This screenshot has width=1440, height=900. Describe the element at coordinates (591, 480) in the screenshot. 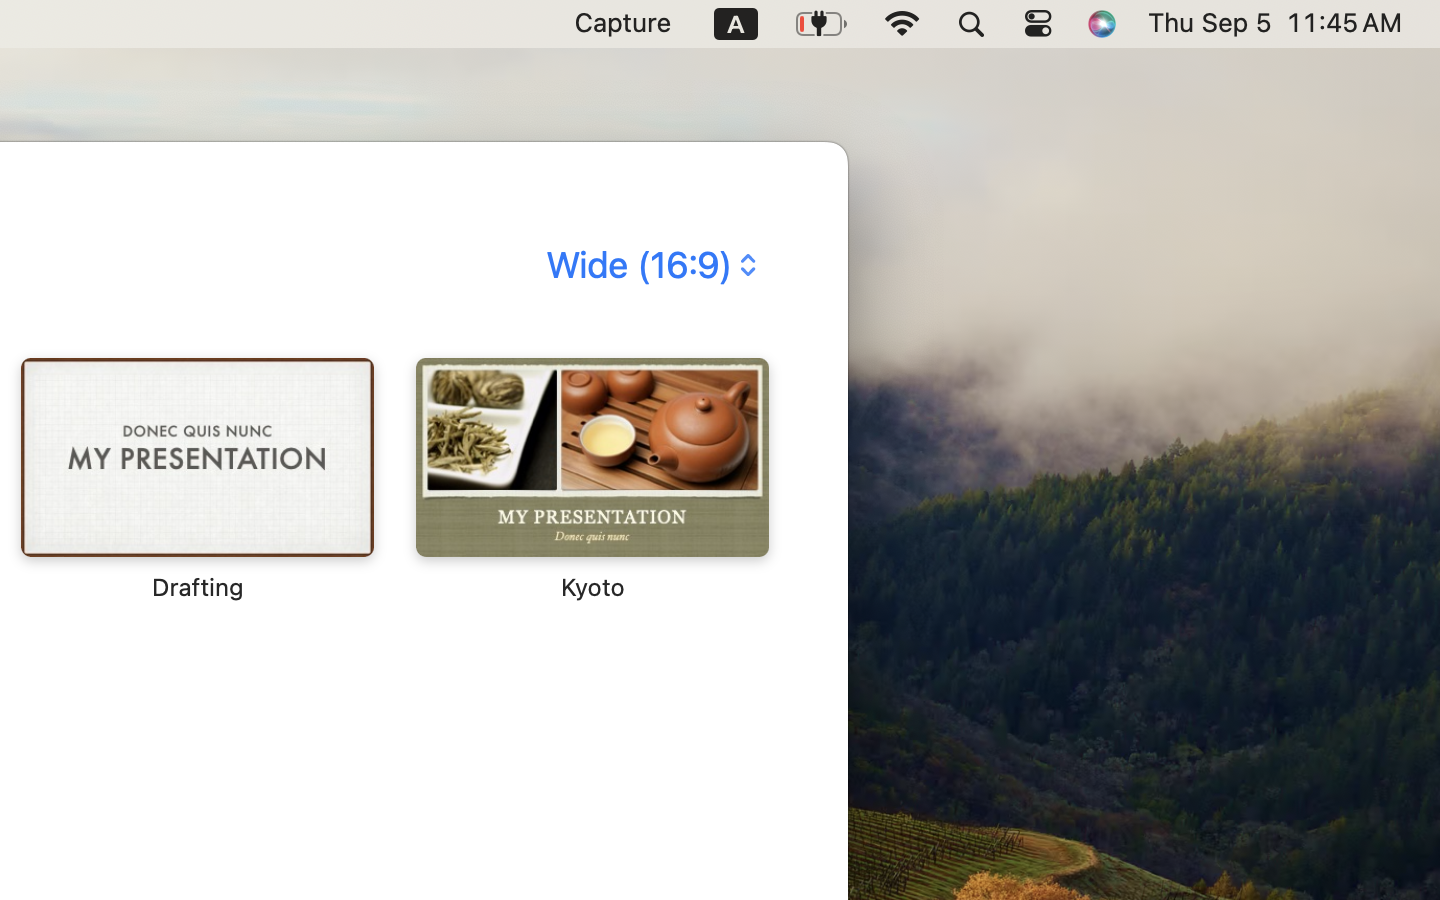

I see `‎⁨Kyoto⁩` at that location.